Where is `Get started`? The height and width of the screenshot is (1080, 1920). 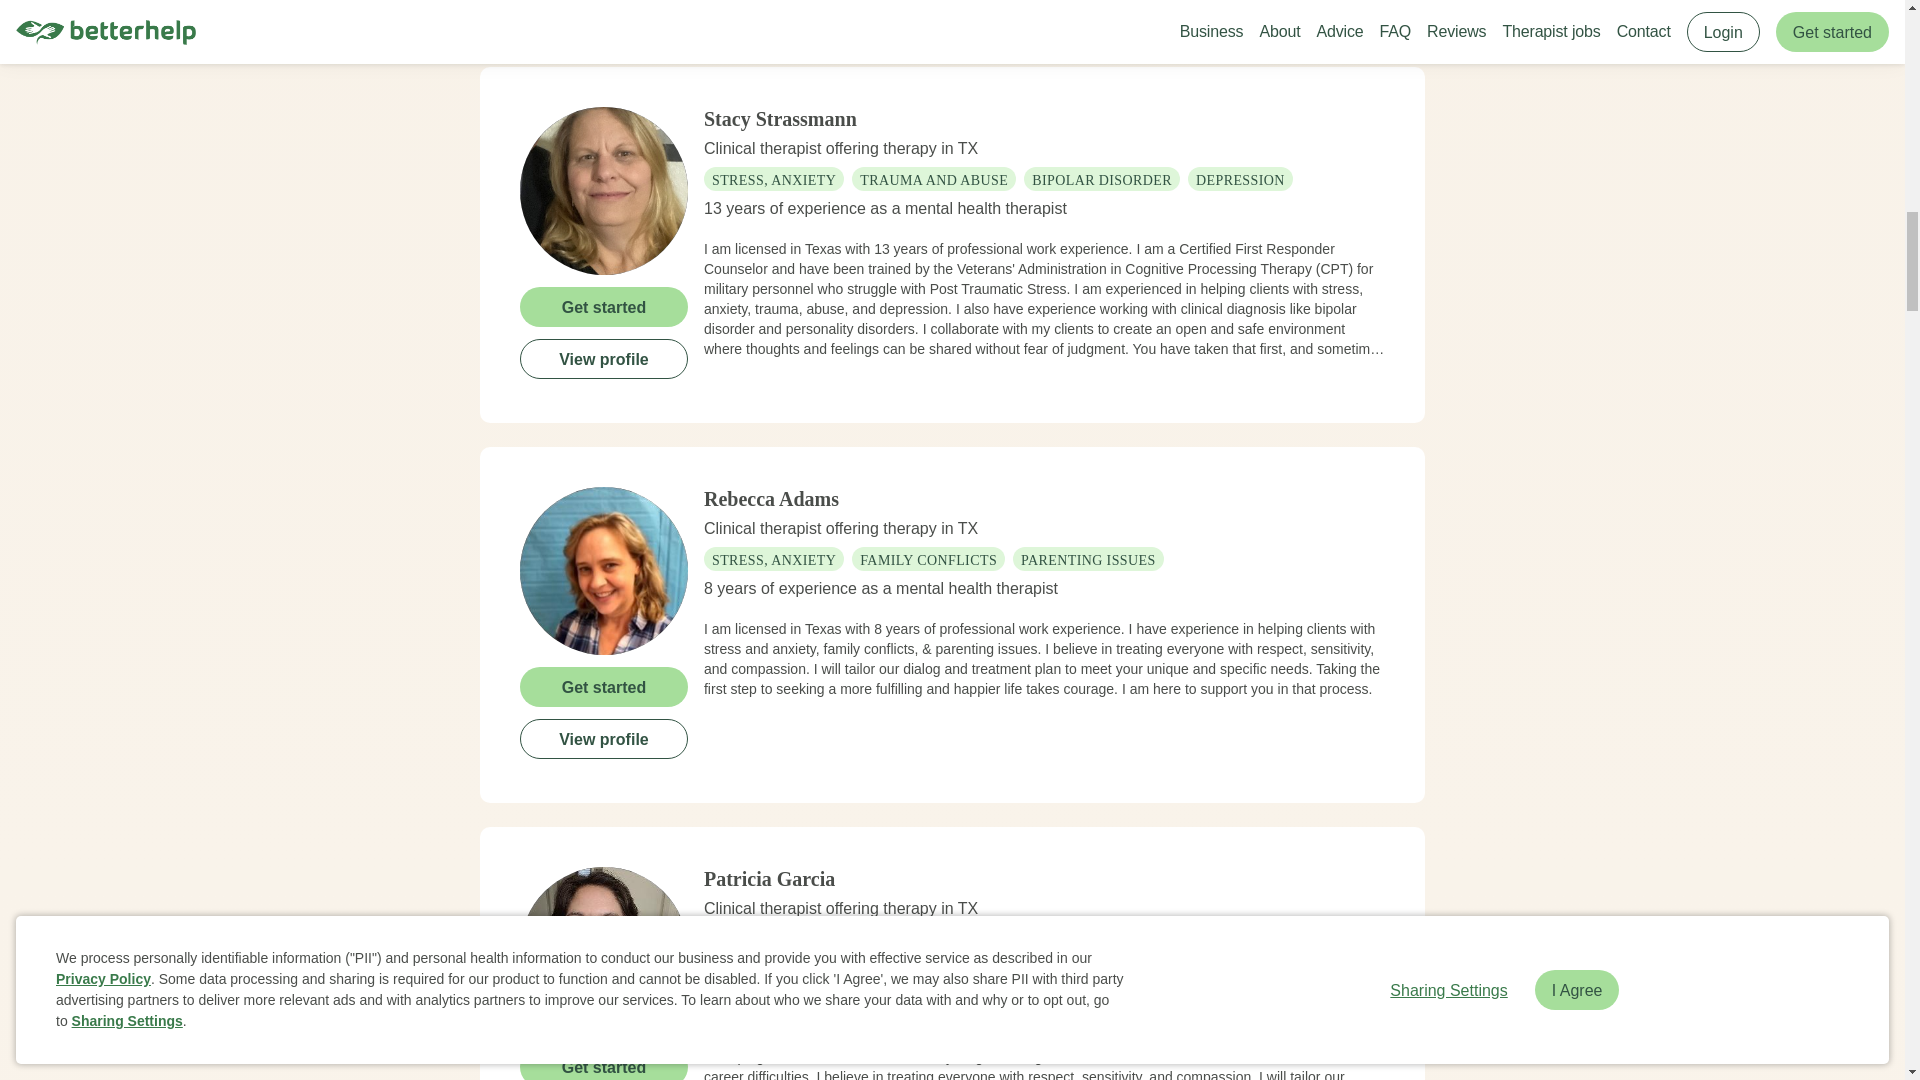 Get started is located at coordinates (604, 1063).